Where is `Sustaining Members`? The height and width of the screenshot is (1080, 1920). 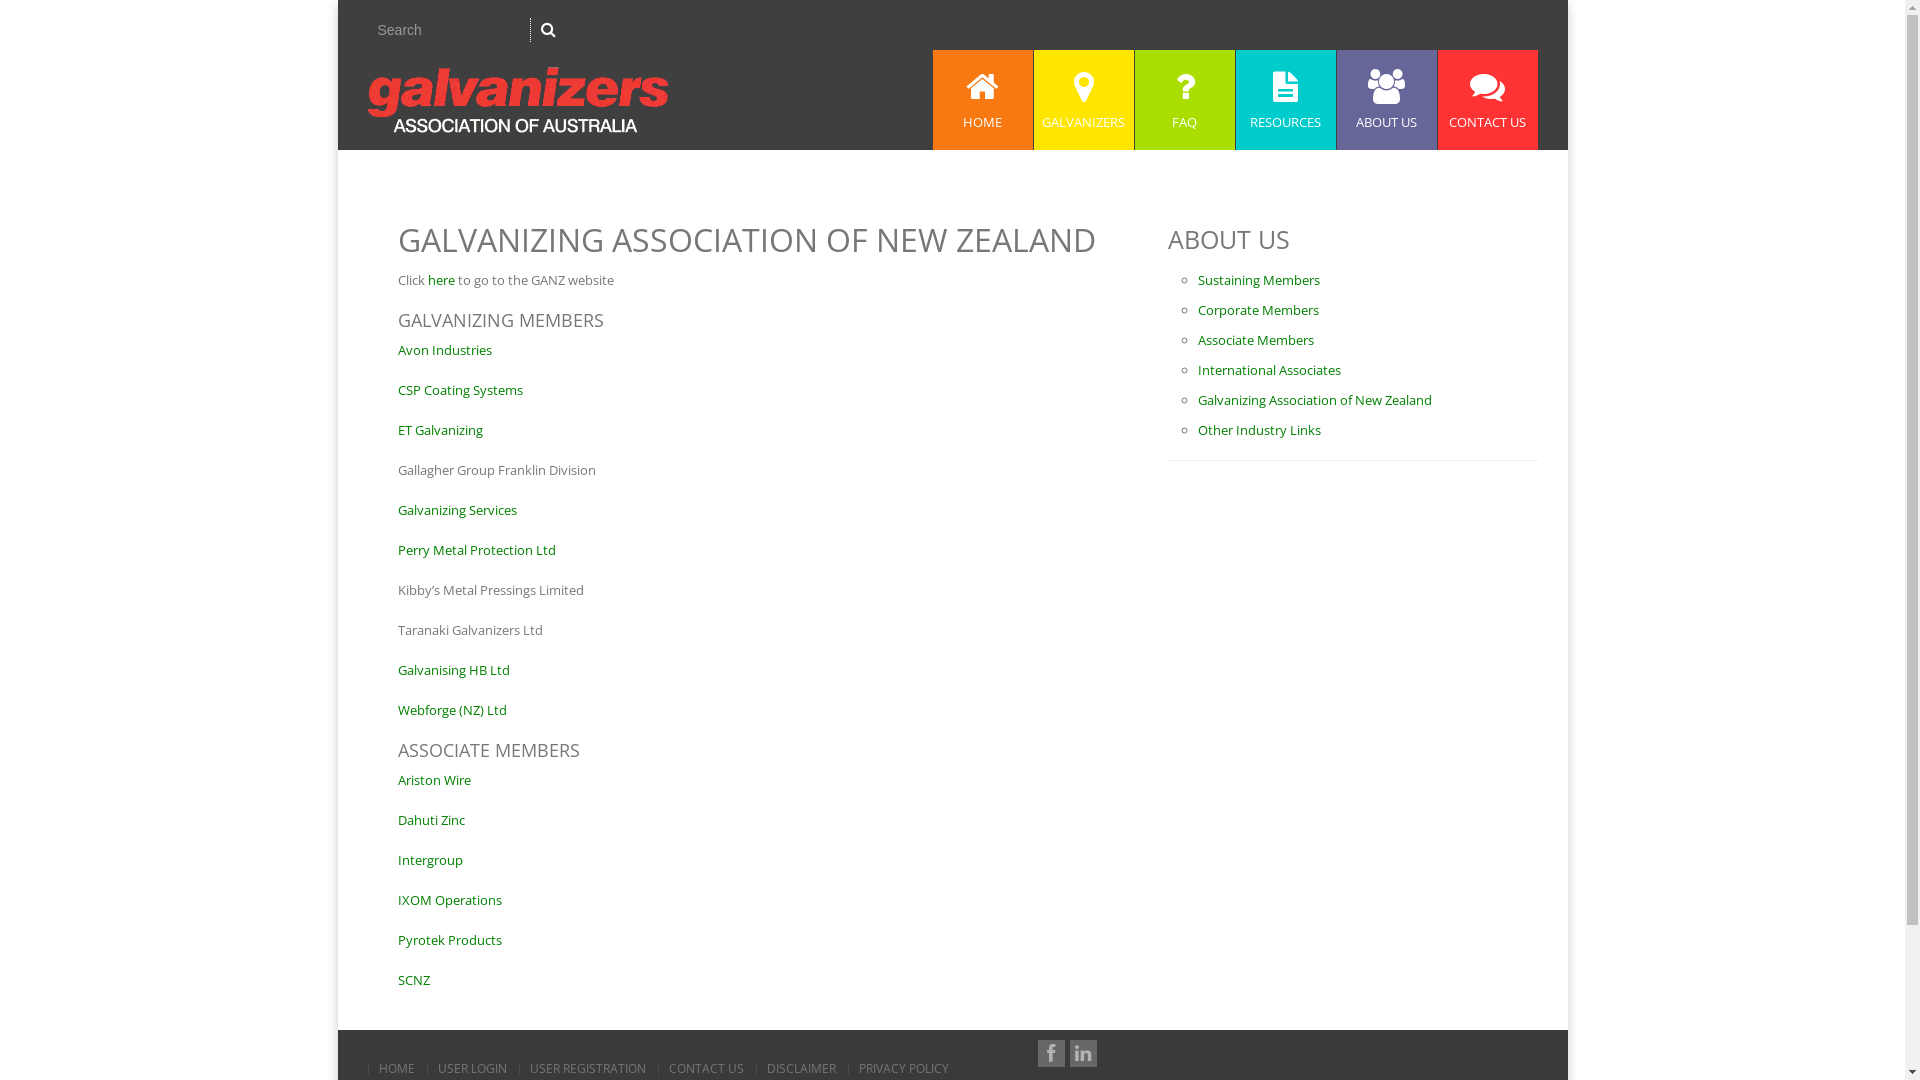 Sustaining Members is located at coordinates (1259, 280).